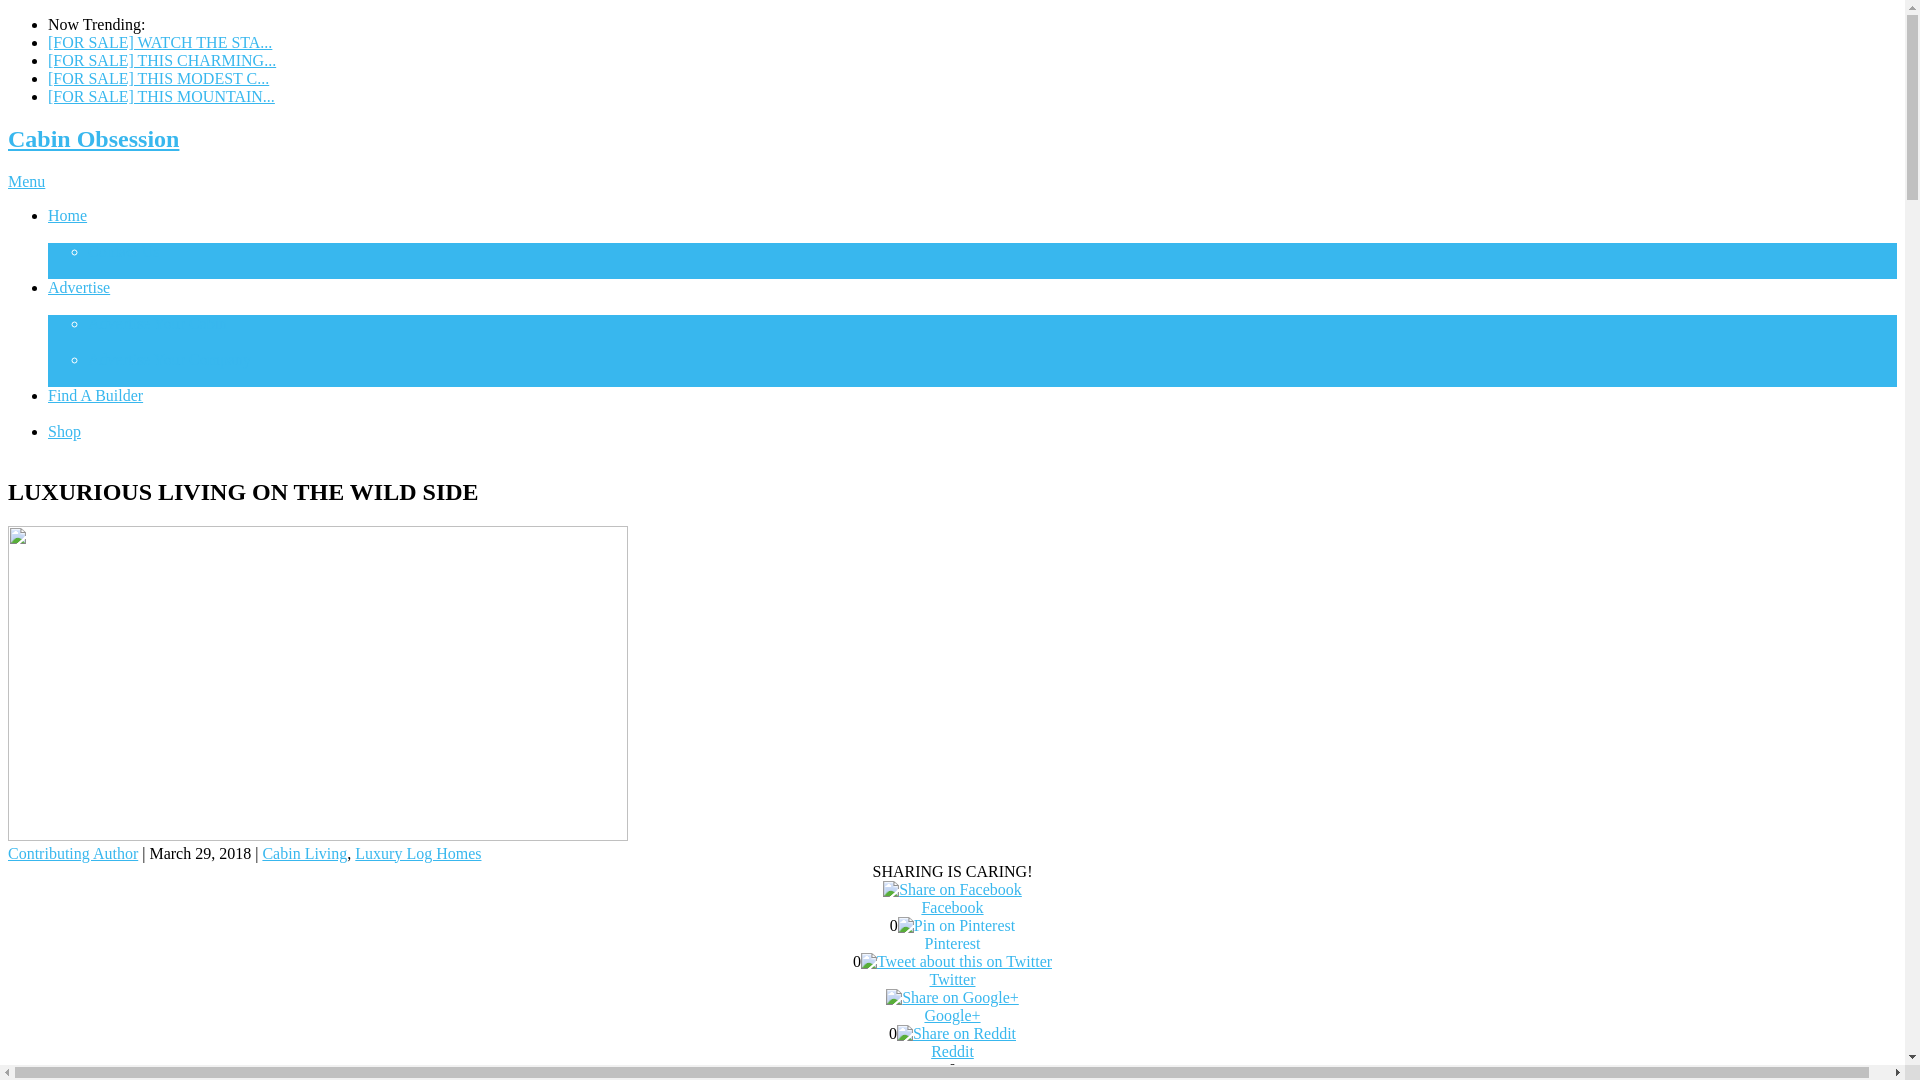 The width and height of the screenshot is (1920, 1080). What do you see at coordinates (956, 961) in the screenshot?
I see `Twitter` at bounding box center [956, 961].